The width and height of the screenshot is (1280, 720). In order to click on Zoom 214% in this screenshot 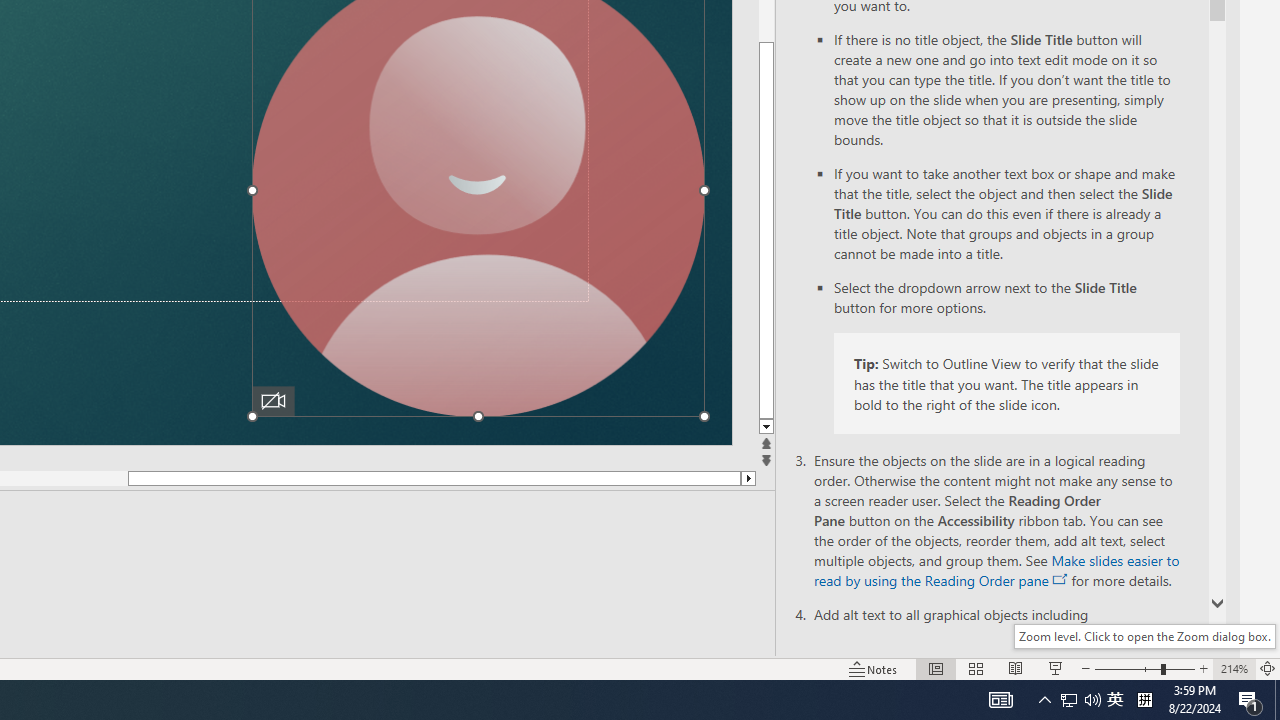, I will do `click(1234, 668)`.